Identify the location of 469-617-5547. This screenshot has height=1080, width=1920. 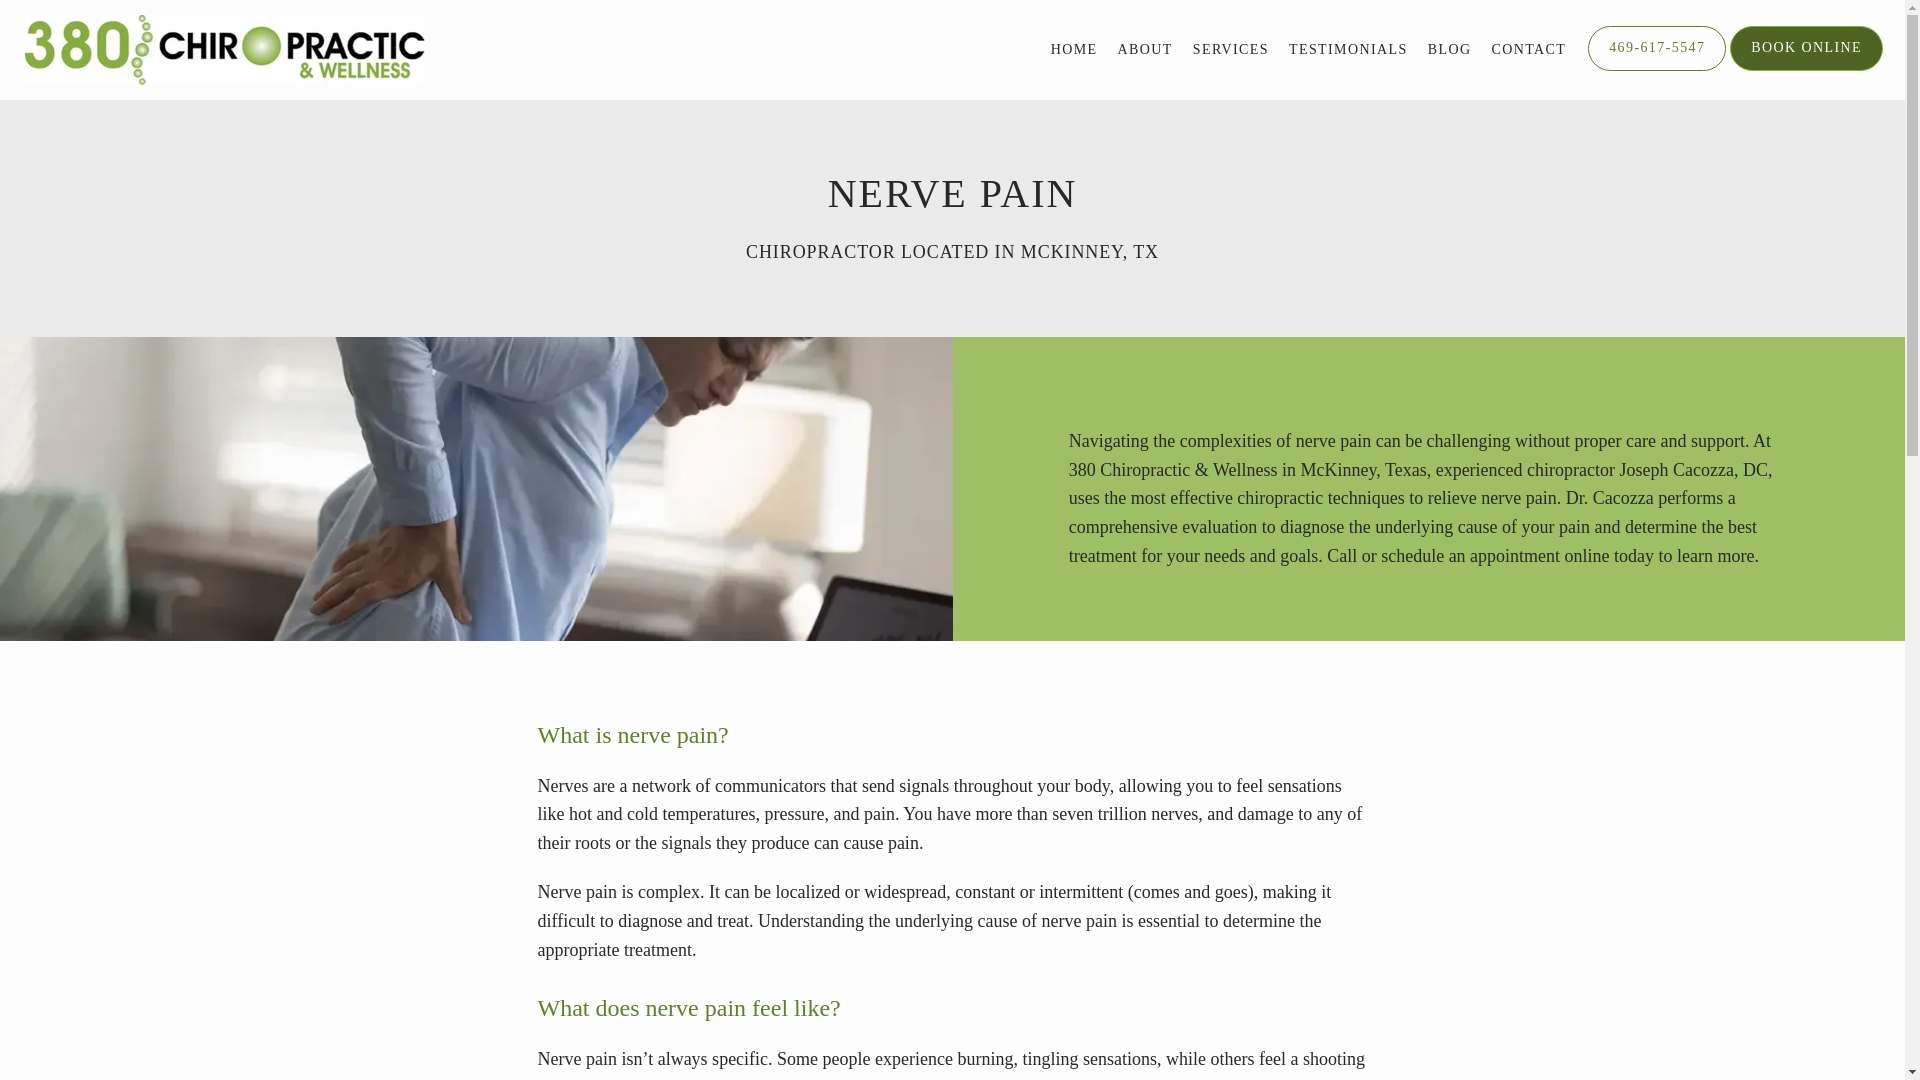
(1656, 68).